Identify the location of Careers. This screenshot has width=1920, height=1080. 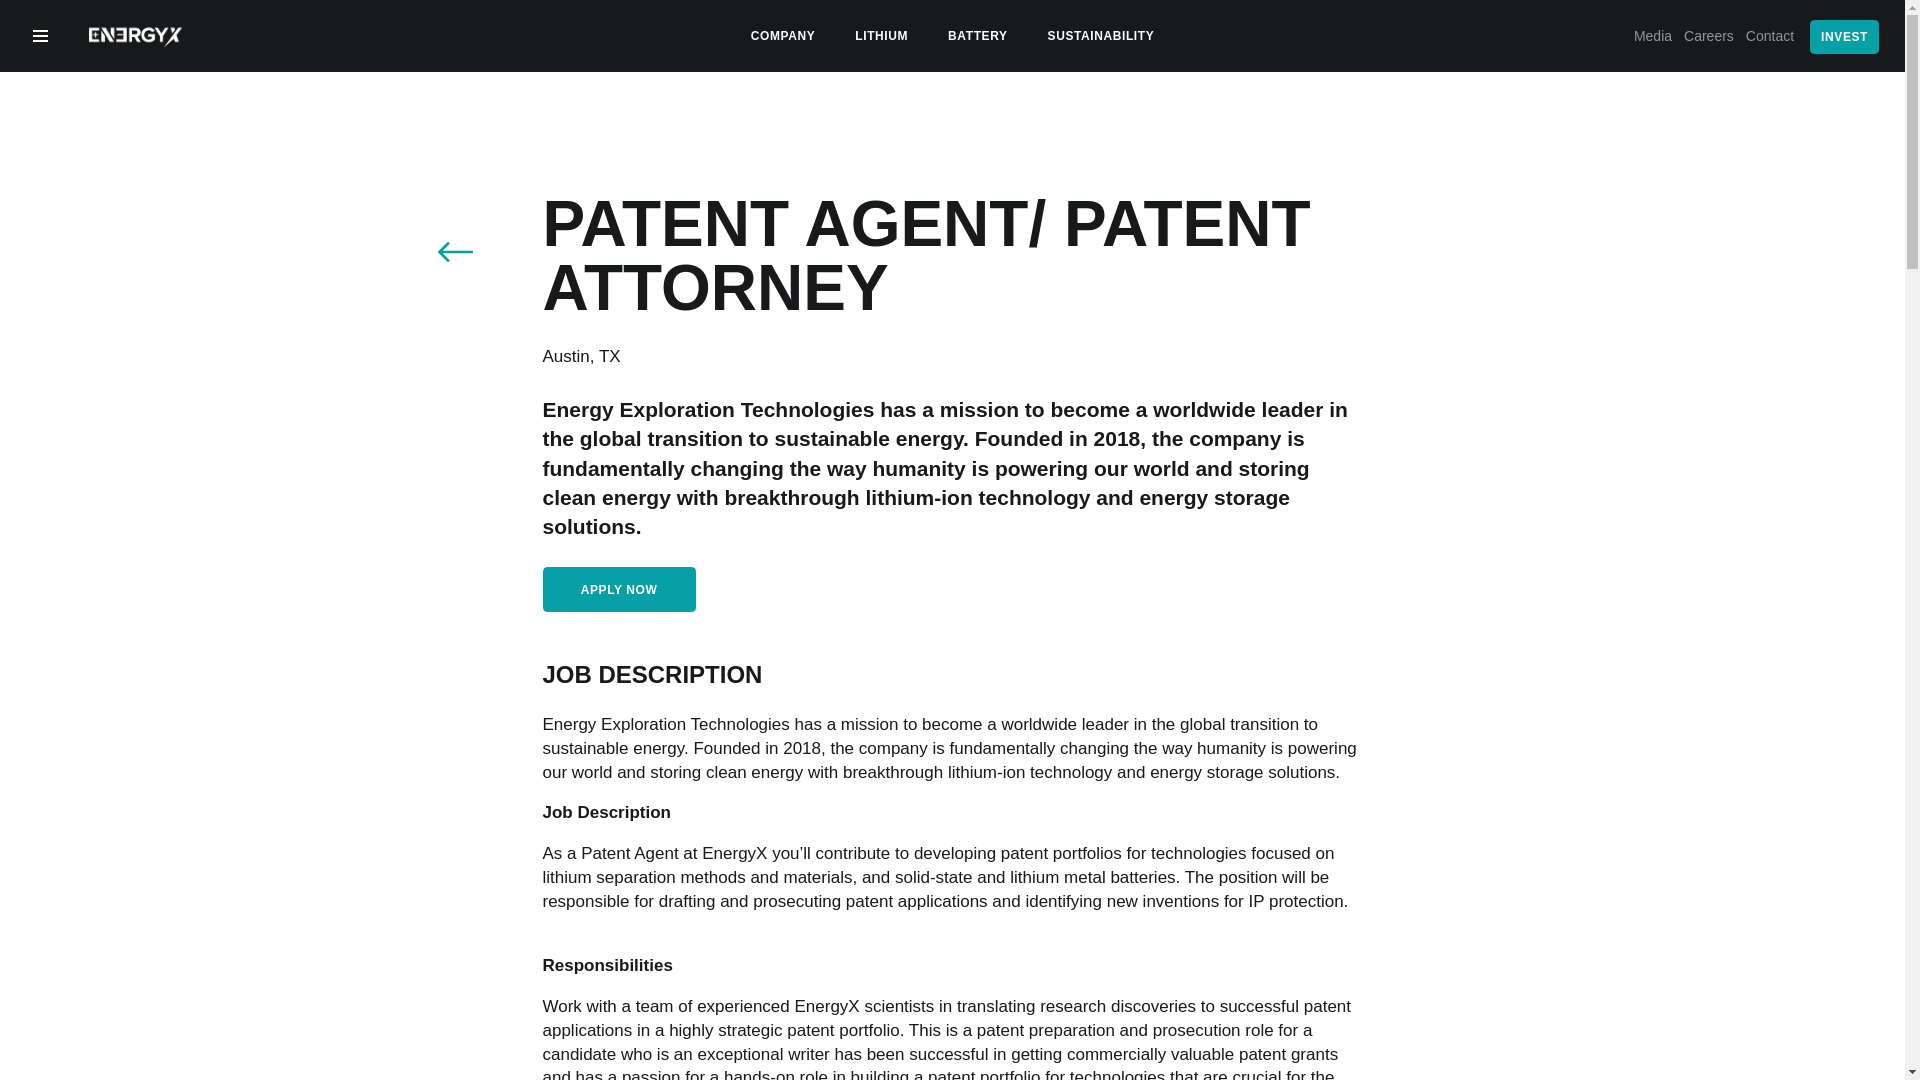
(1708, 36).